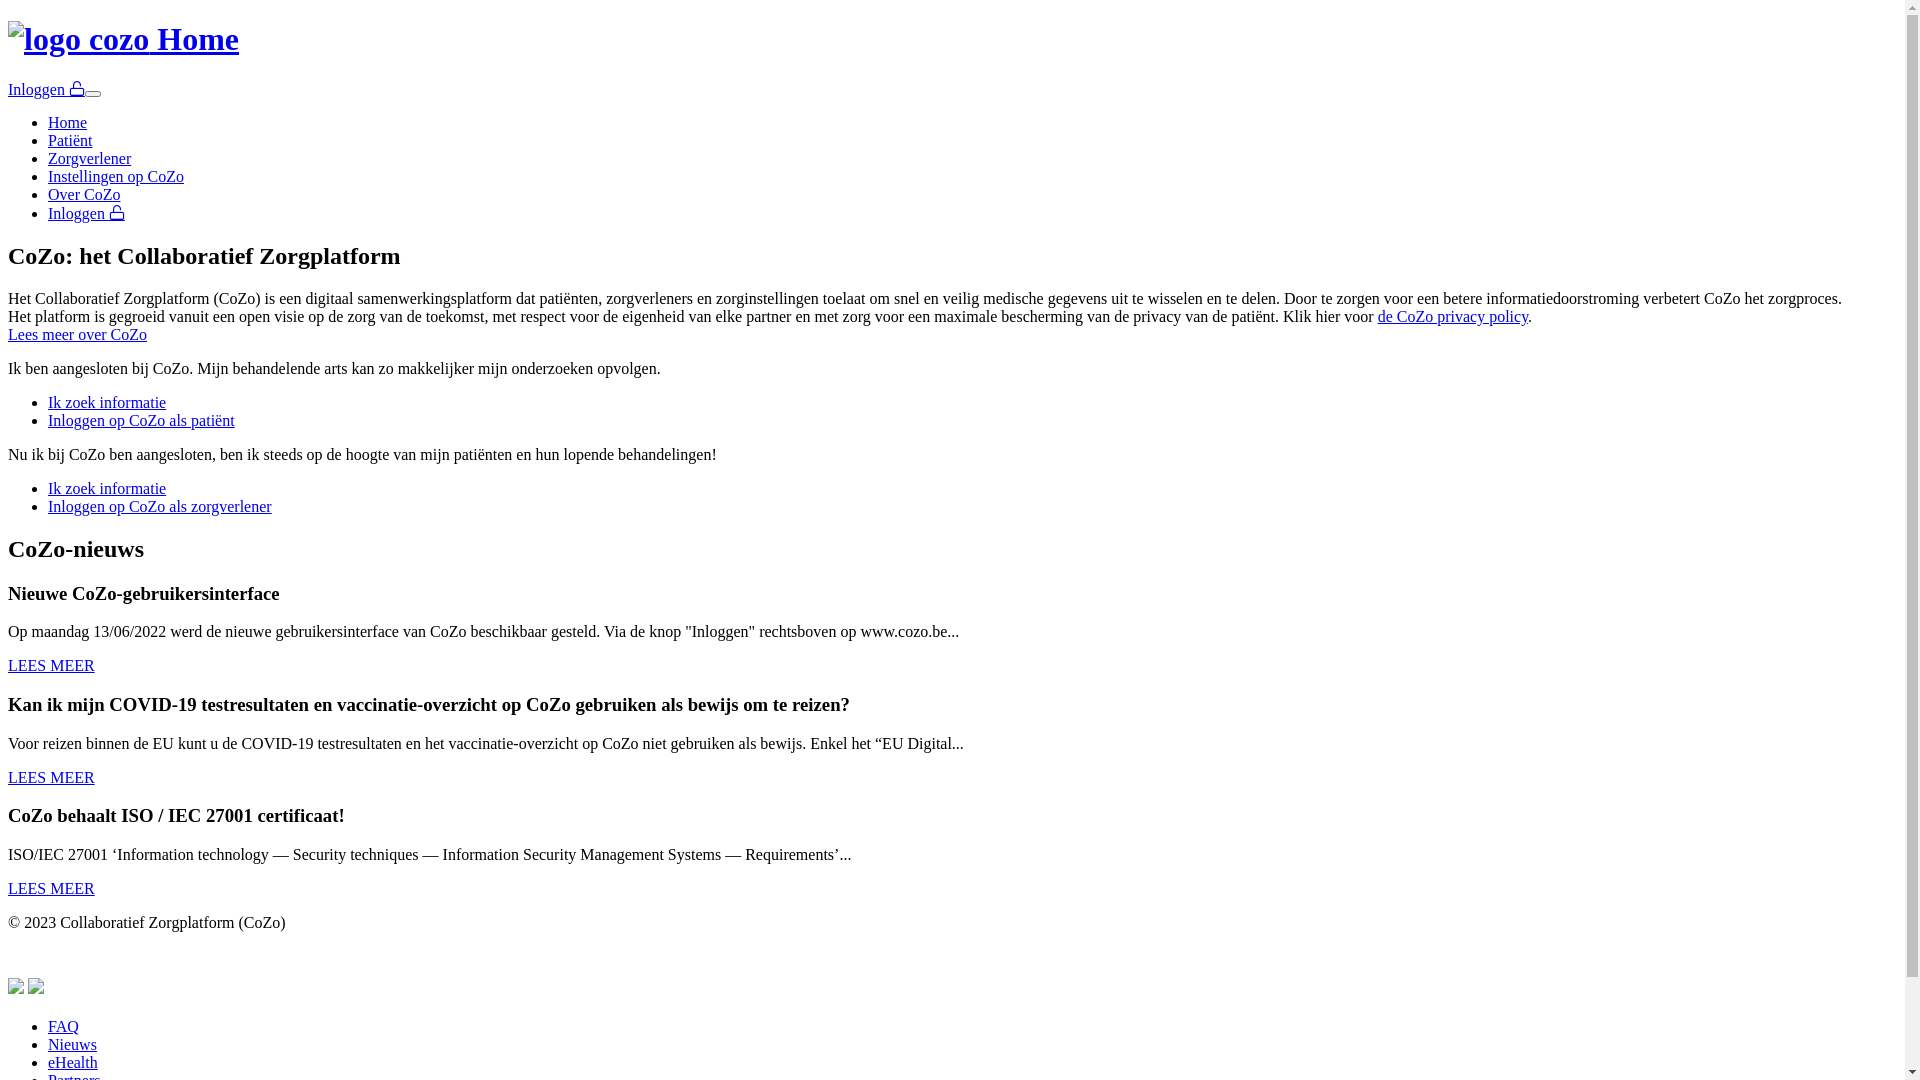  What do you see at coordinates (1453, 316) in the screenshot?
I see `de CoZo privacy policy` at bounding box center [1453, 316].